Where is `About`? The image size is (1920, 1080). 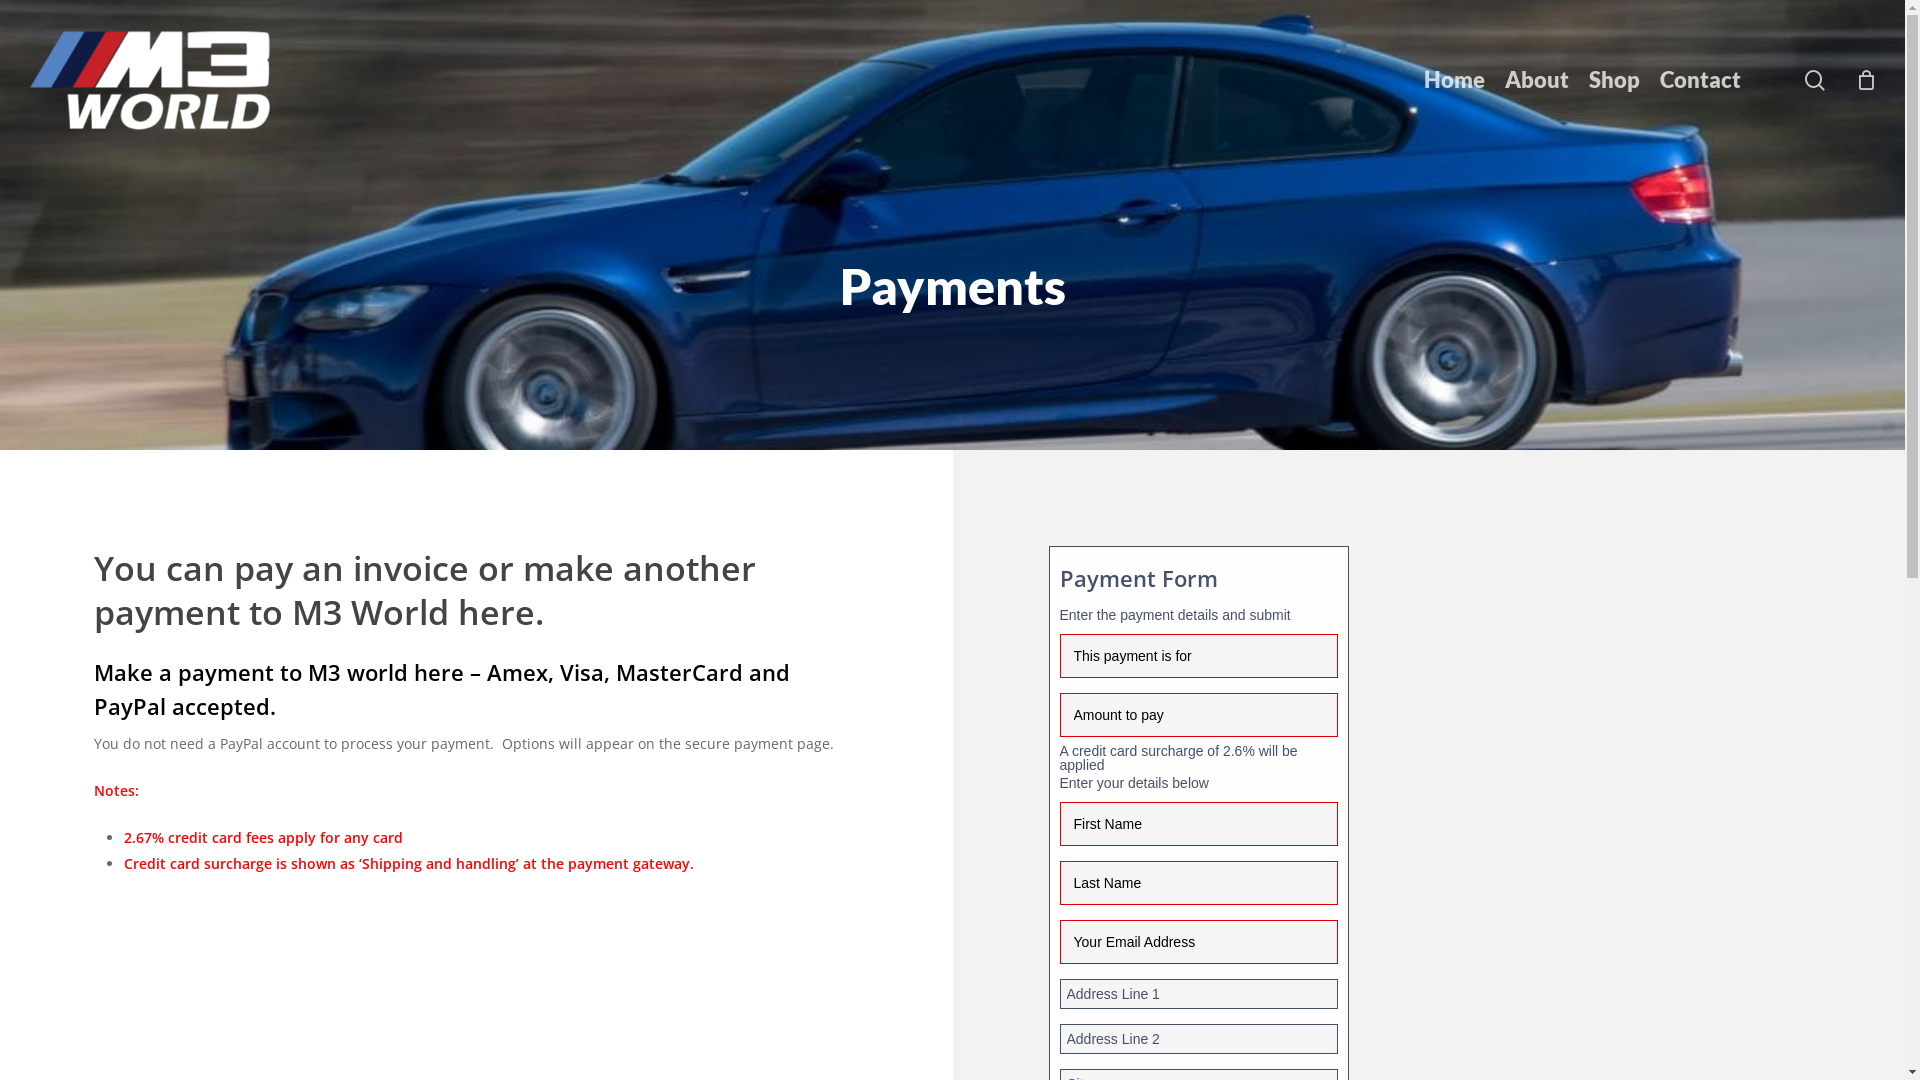
About is located at coordinates (1537, 80).